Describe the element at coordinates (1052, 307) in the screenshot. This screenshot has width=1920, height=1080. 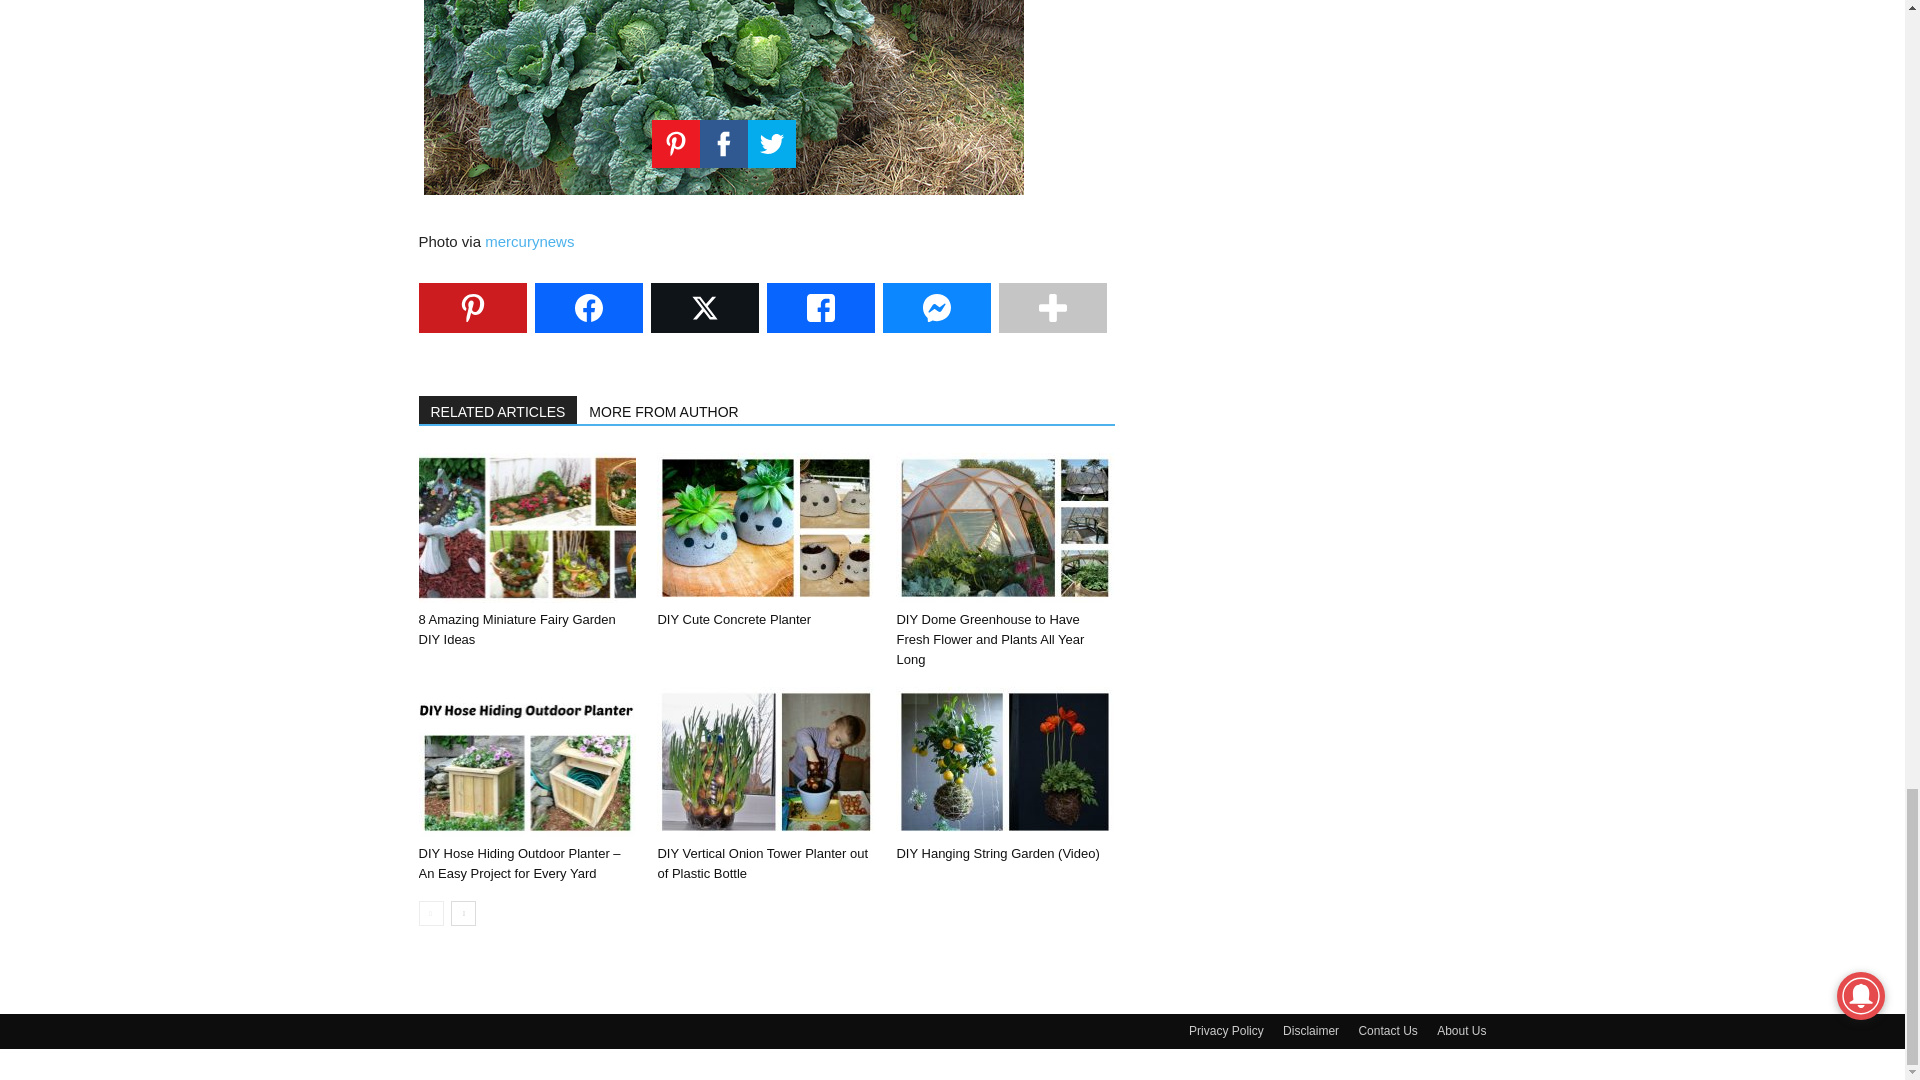
I see `Share on More Button` at that location.